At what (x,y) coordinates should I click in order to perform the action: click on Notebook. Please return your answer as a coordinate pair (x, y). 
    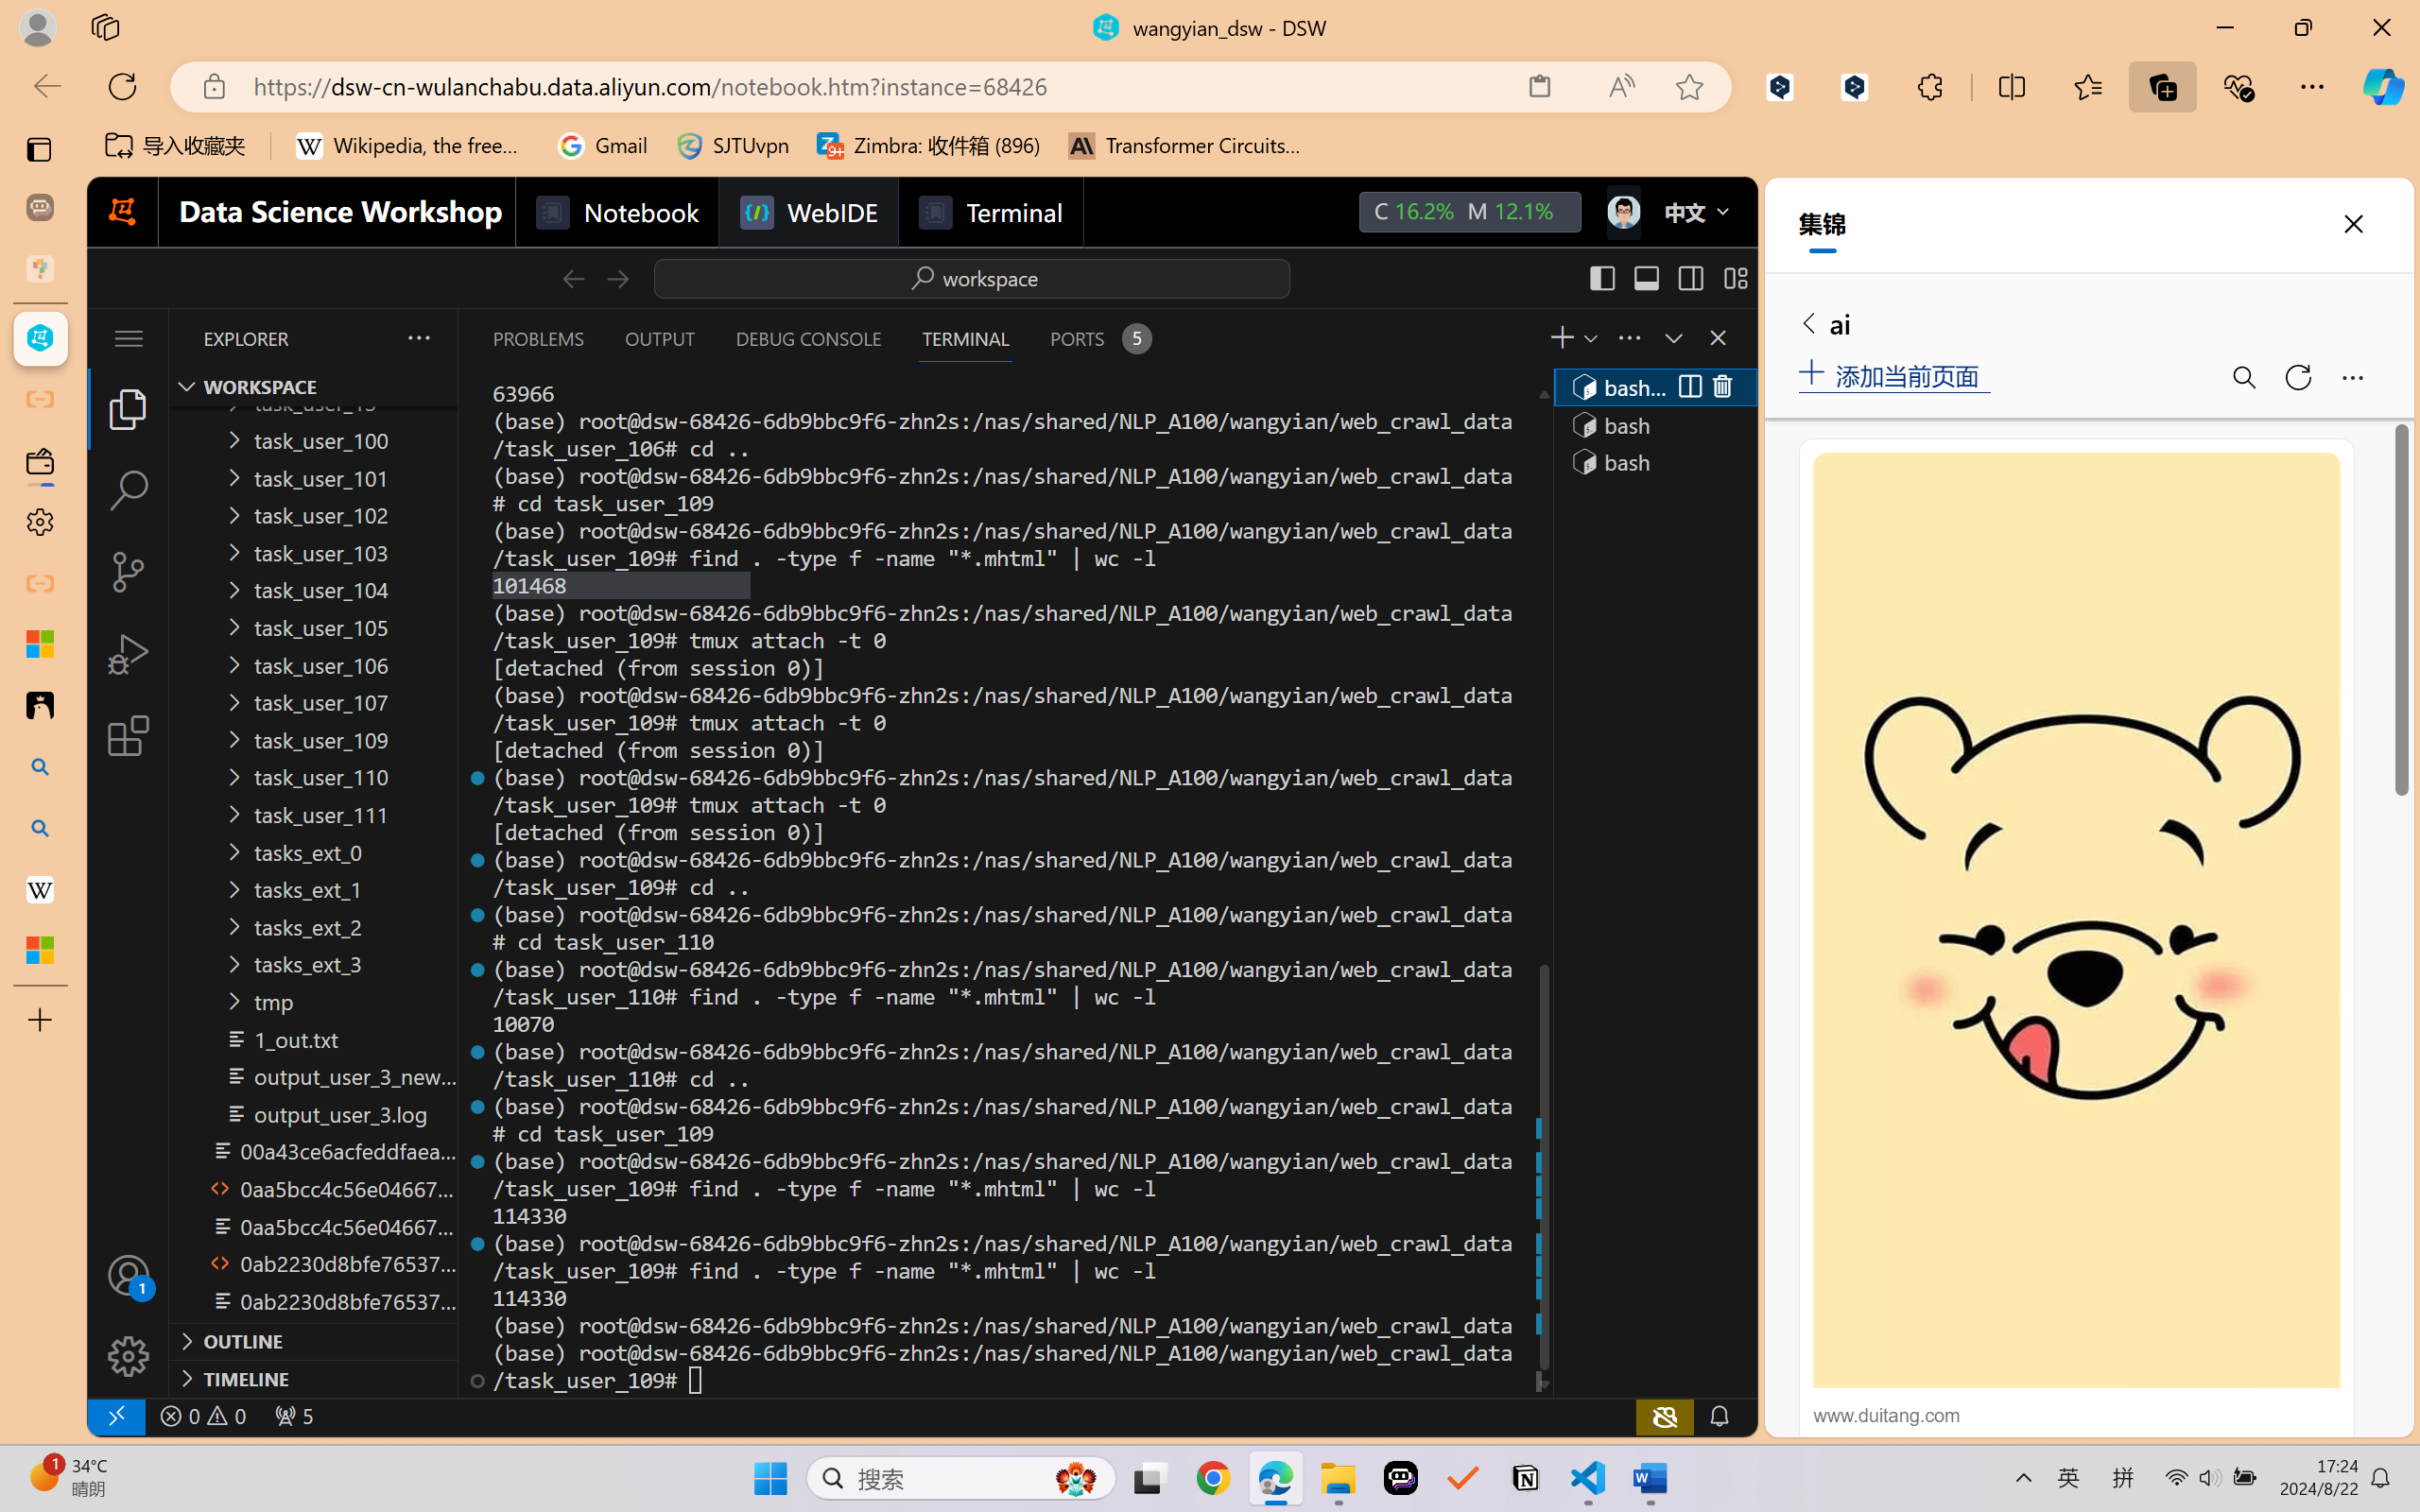
    Looking at the image, I should click on (615, 212).